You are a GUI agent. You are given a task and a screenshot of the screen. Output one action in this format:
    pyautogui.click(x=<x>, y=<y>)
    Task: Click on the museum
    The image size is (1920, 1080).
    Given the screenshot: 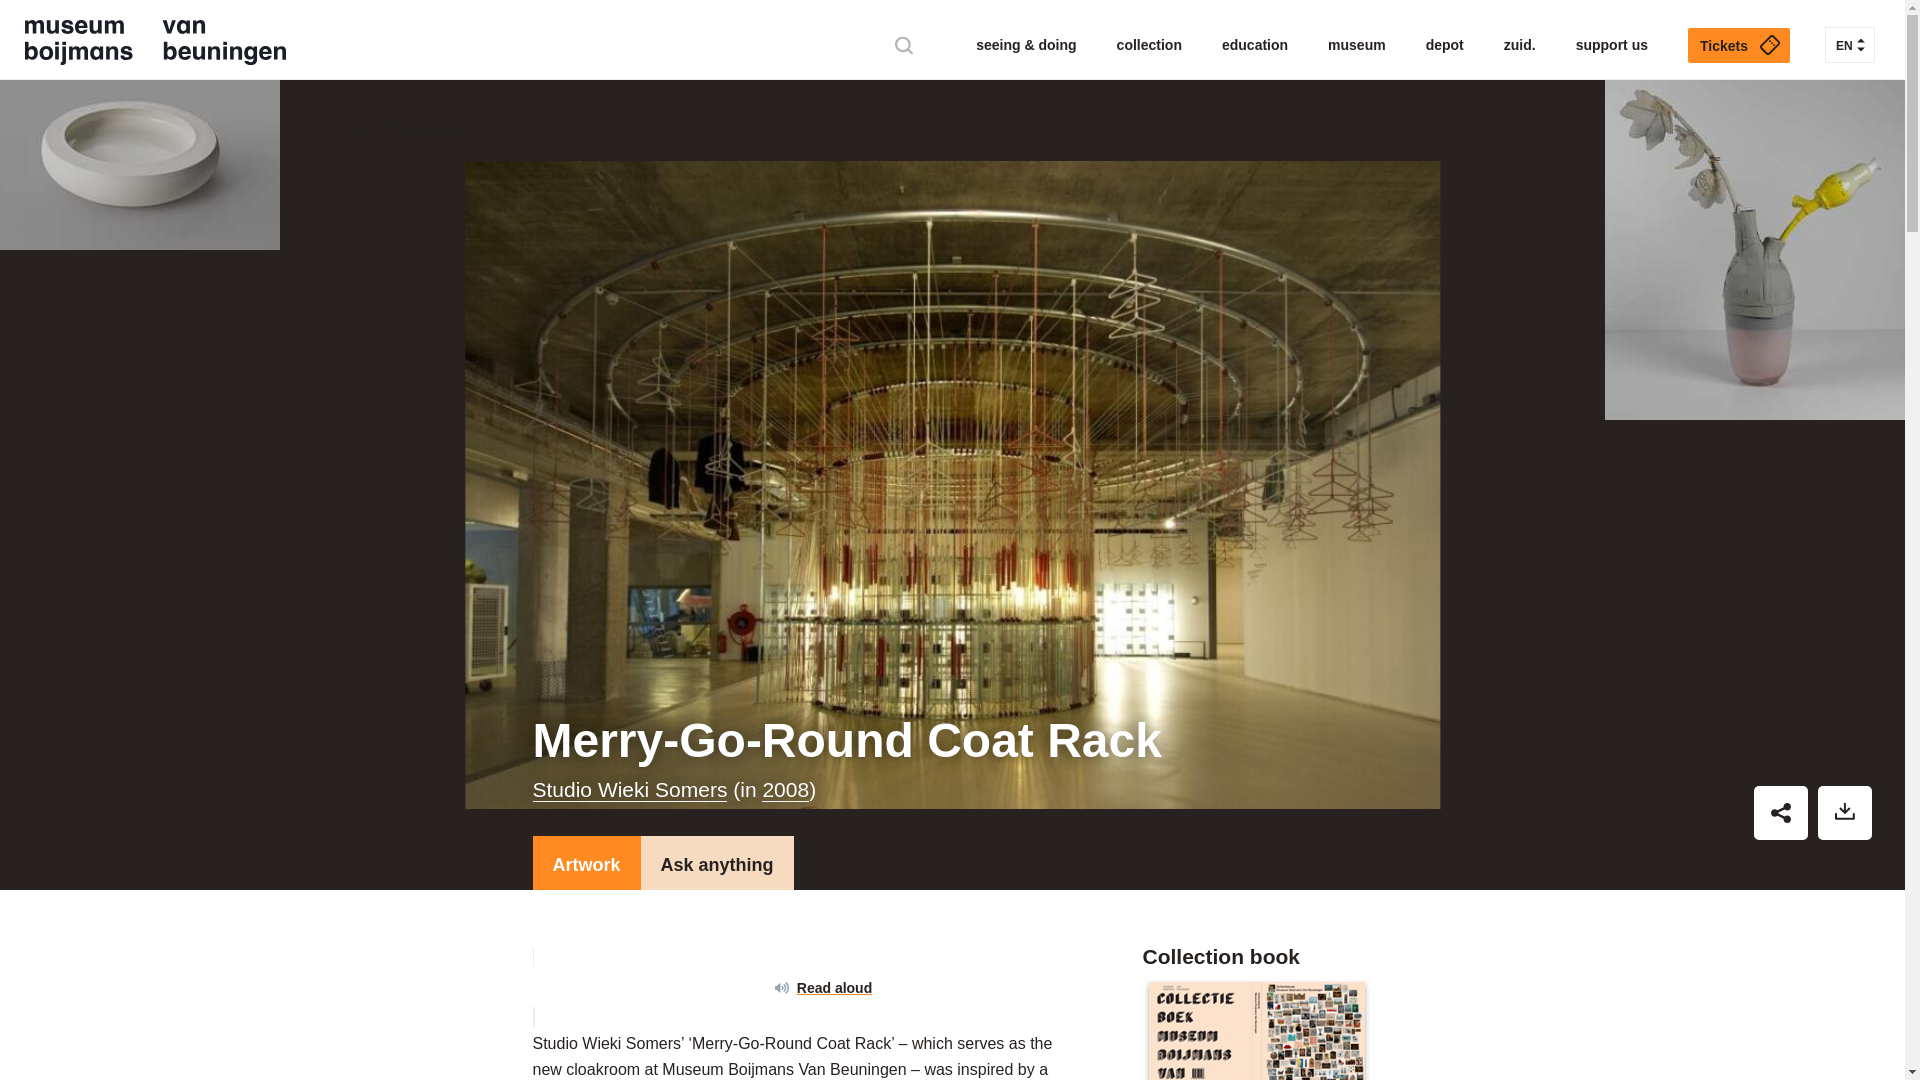 What is the action you would take?
    pyautogui.click(x=1357, y=46)
    